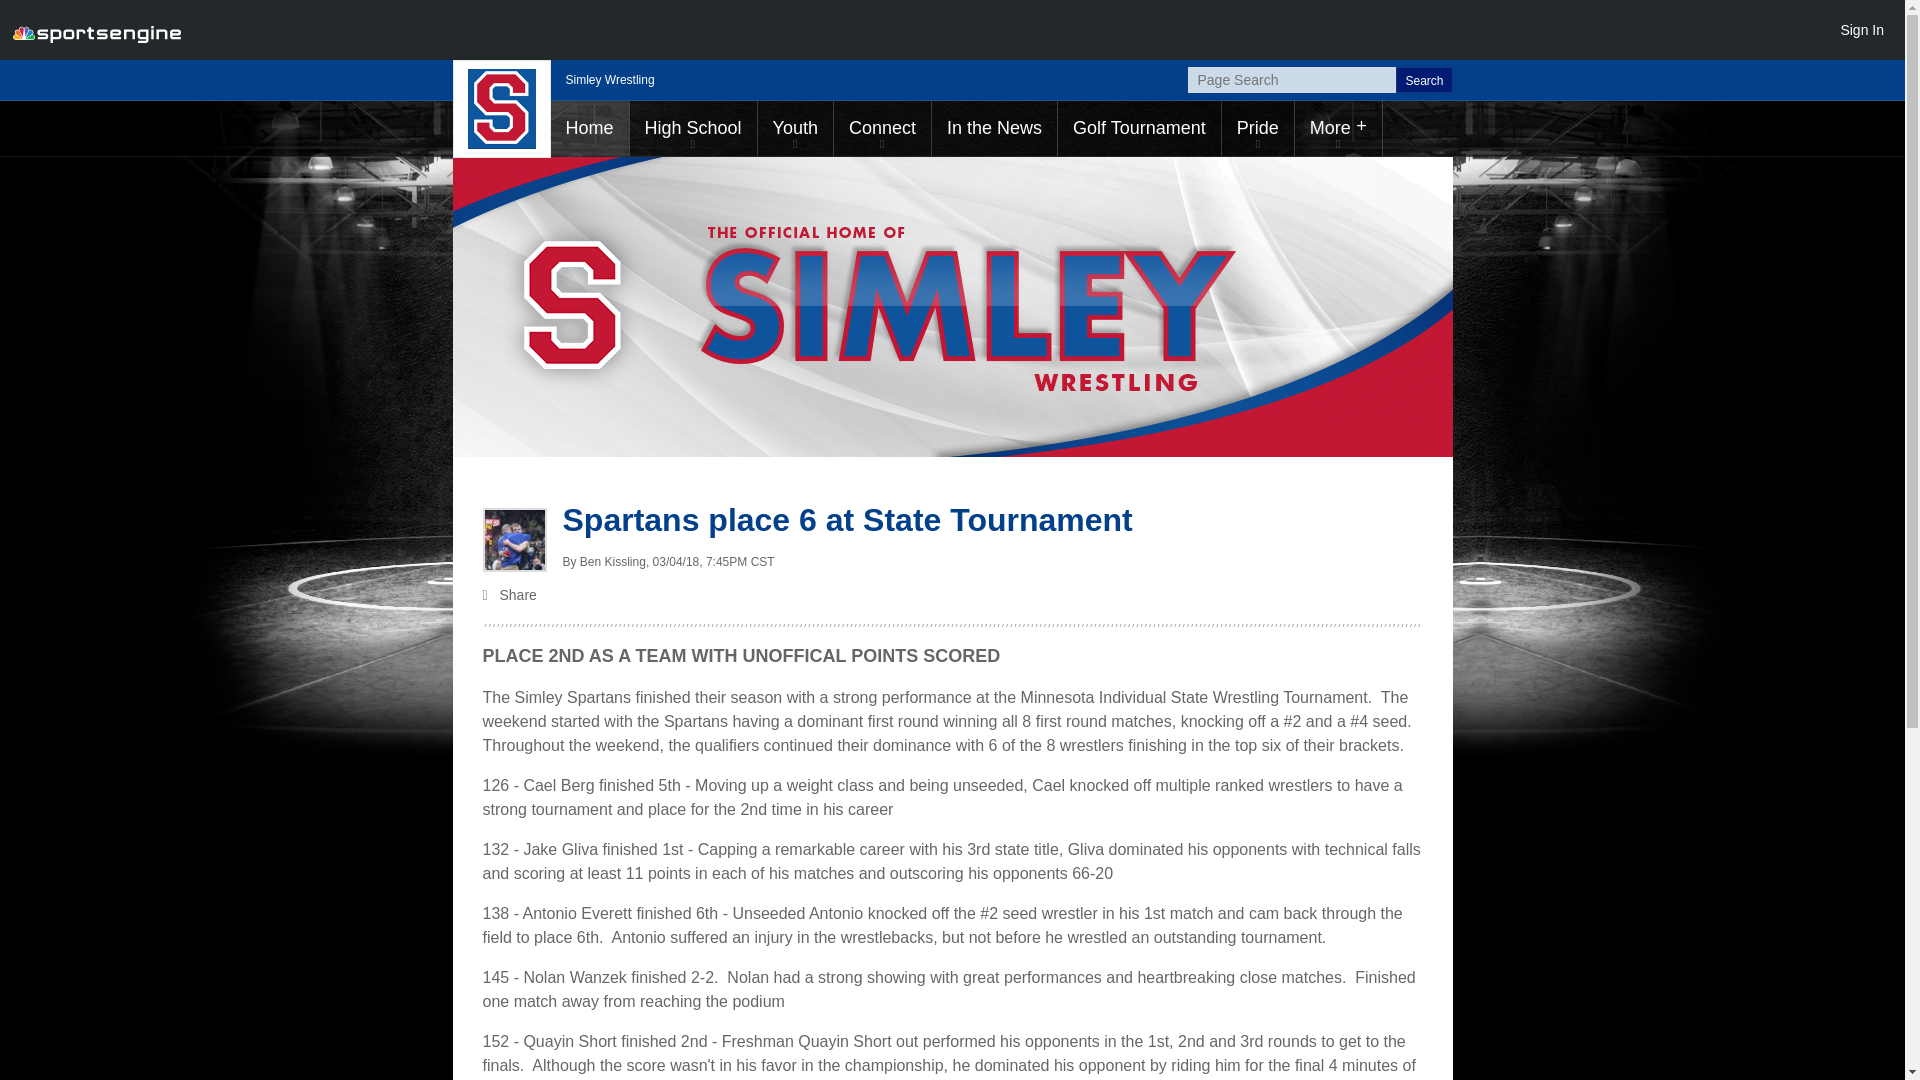 The height and width of the screenshot is (1080, 1920). Describe the element at coordinates (692, 128) in the screenshot. I see `High School` at that location.